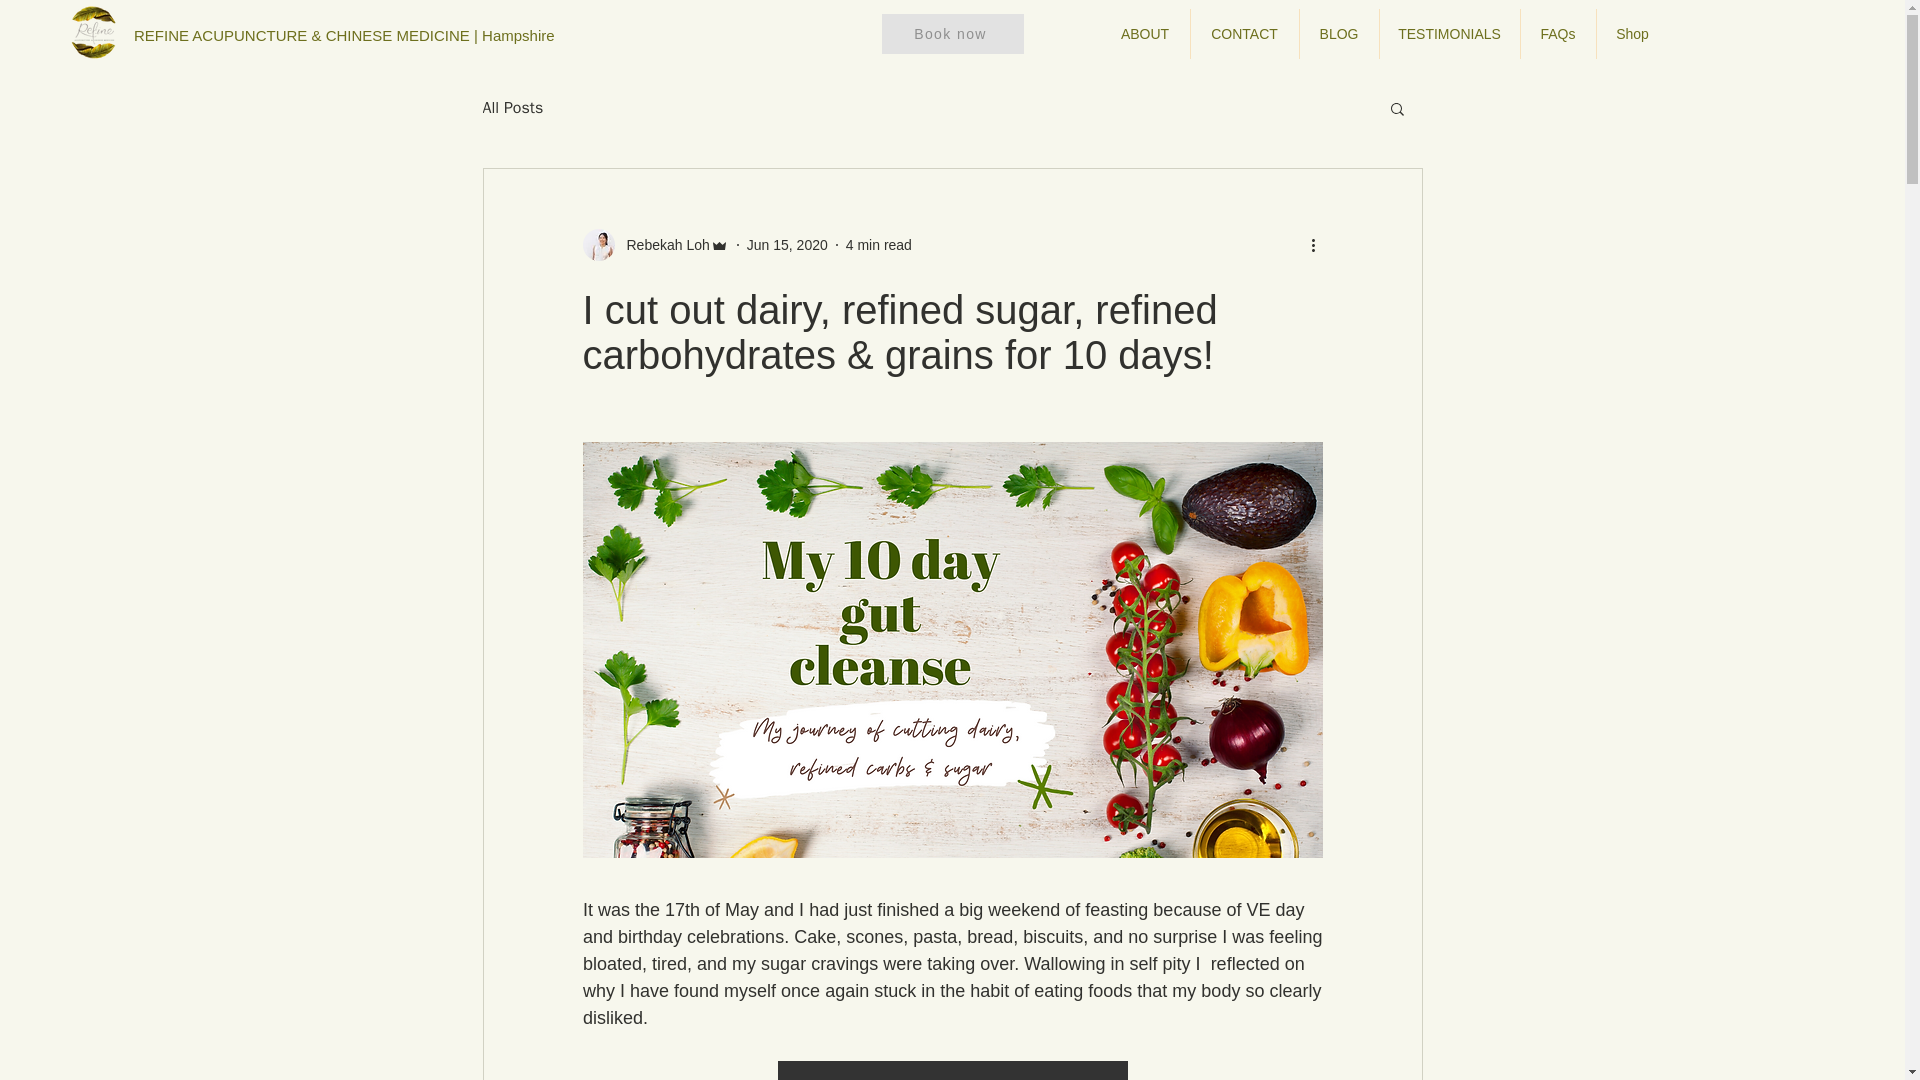 Image resolution: width=1920 pixels, height=1080 pixels. What do you see at coordinates (1338, 34) in the screenshot?
I see `BLOG` at bounding box center [1338, 34].